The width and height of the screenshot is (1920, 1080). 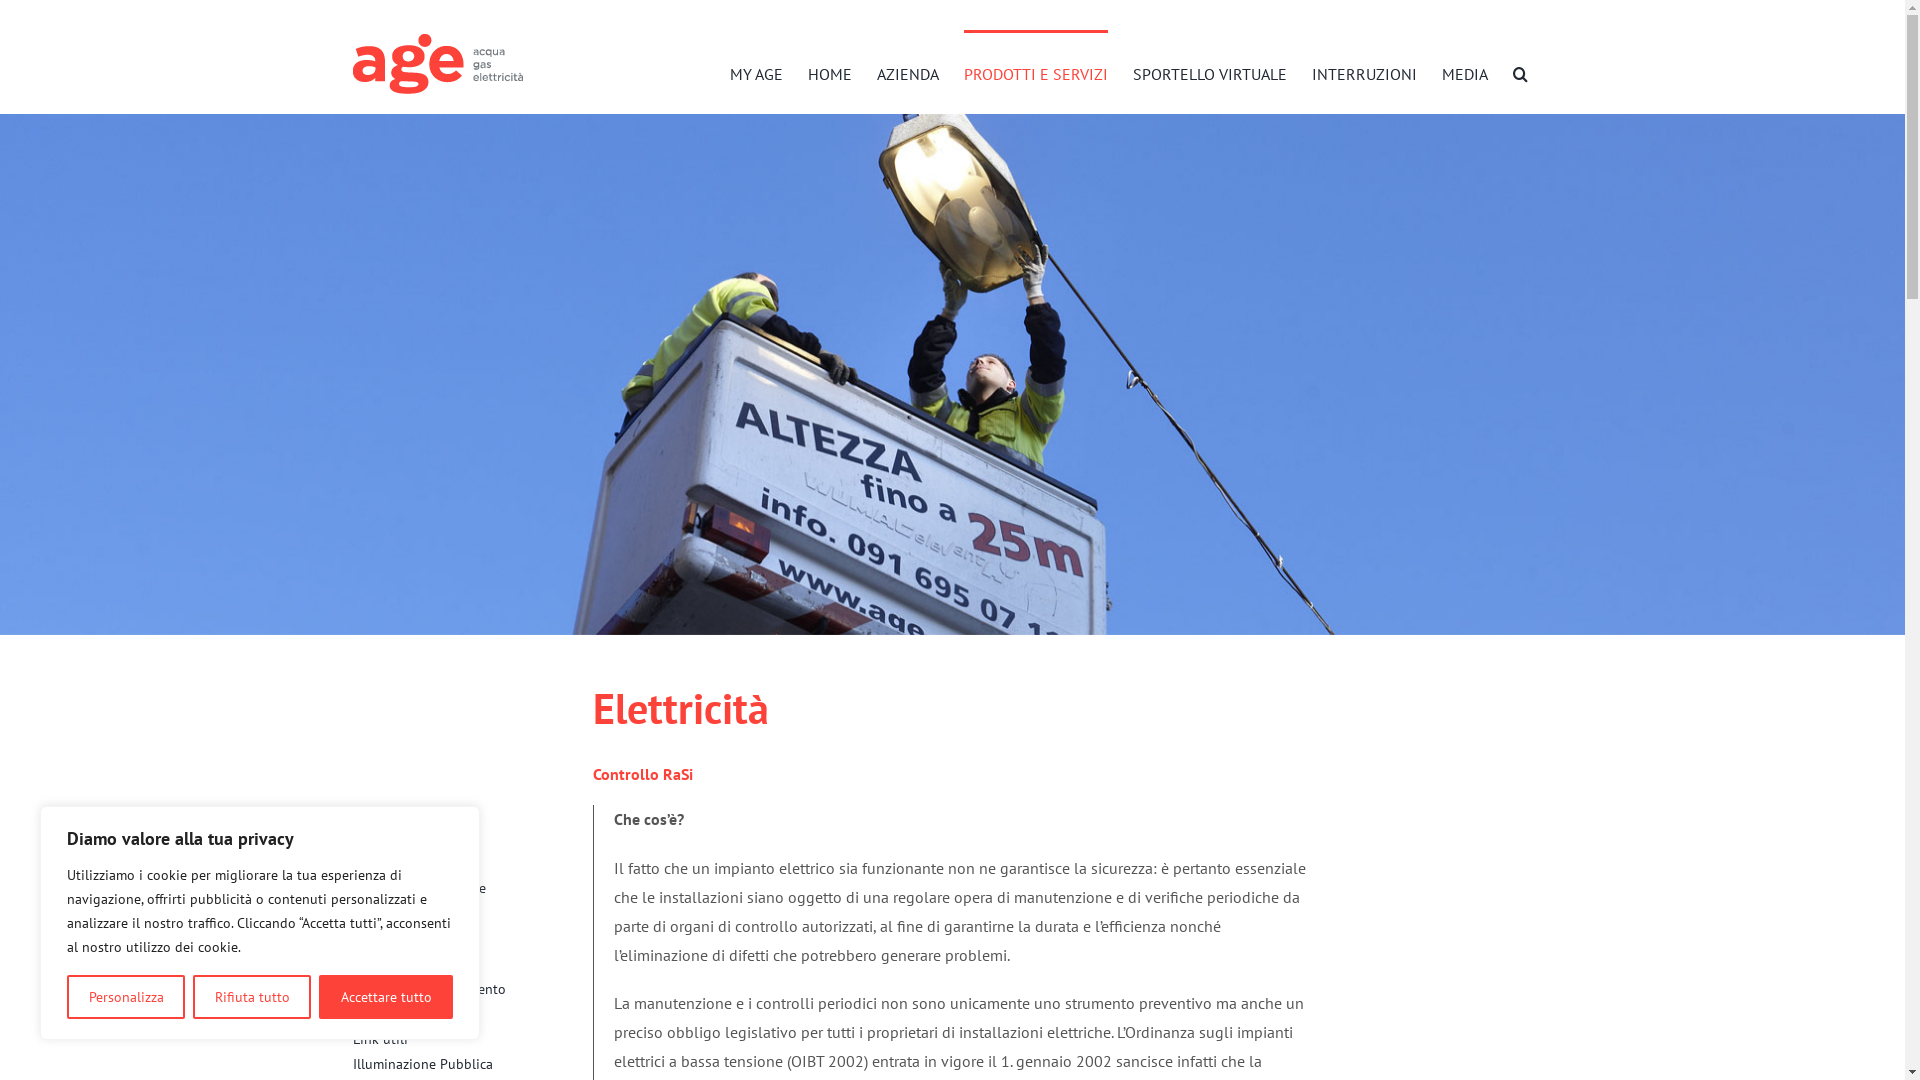 I want to click on Lettura contatori, so click(x=472, y=914).